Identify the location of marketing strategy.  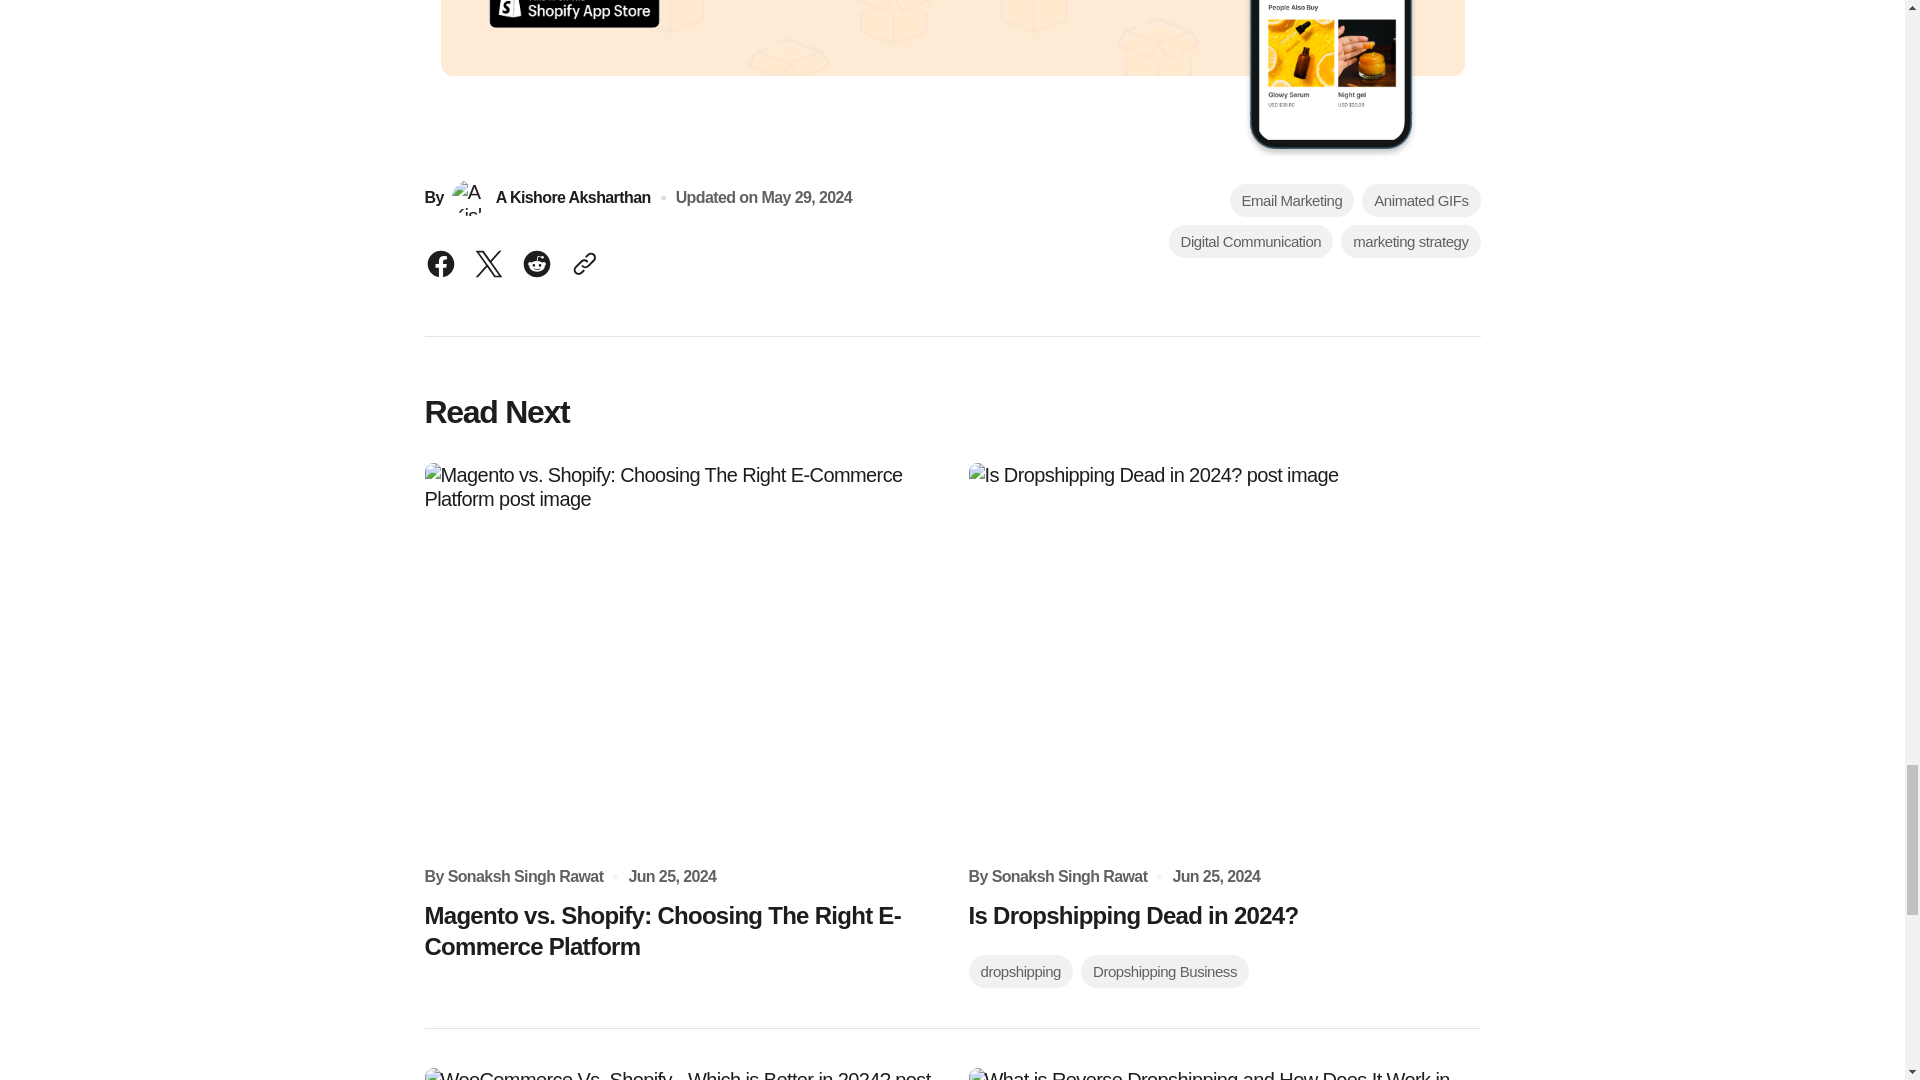
(1410, 241).